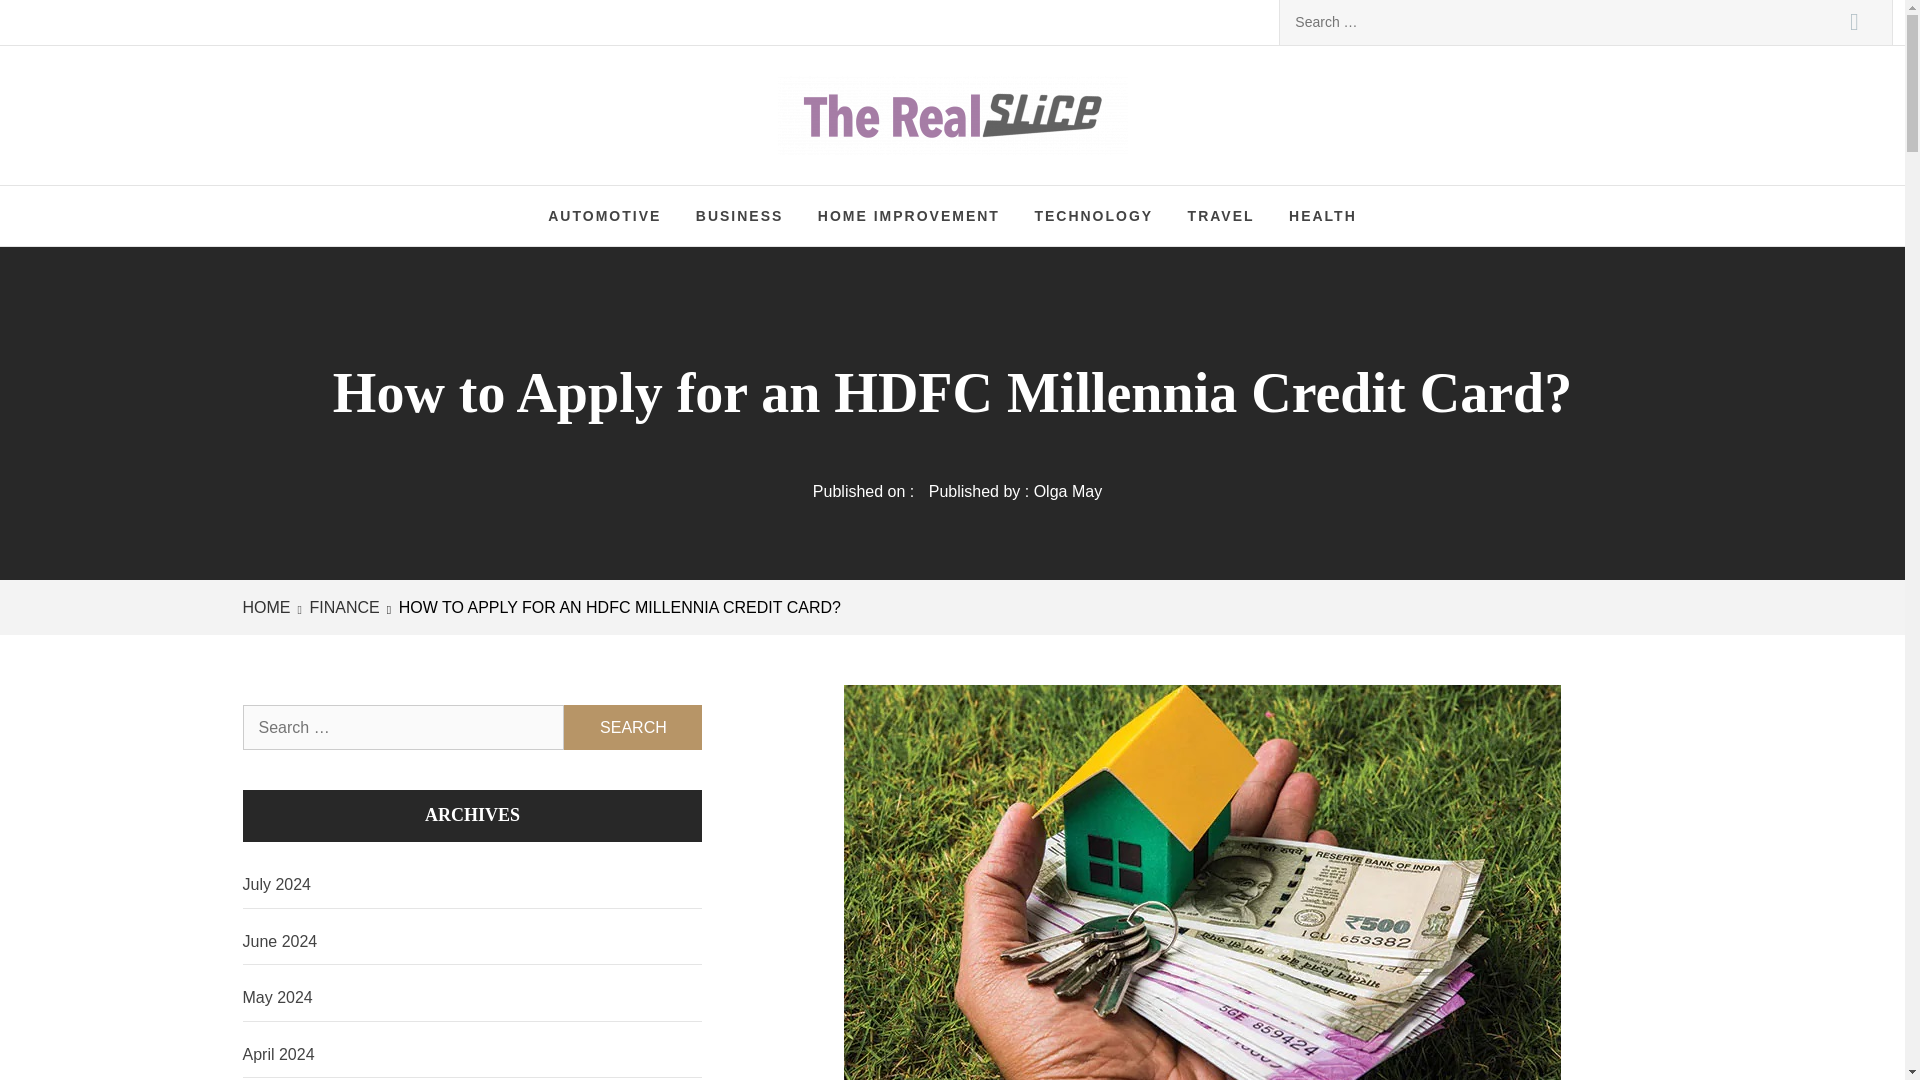 Image resolution: width=1920 pixels, height=1080 pixels. Describe the element at coordinates (1854, 22) in the screenshot. I see `Search` at that location.